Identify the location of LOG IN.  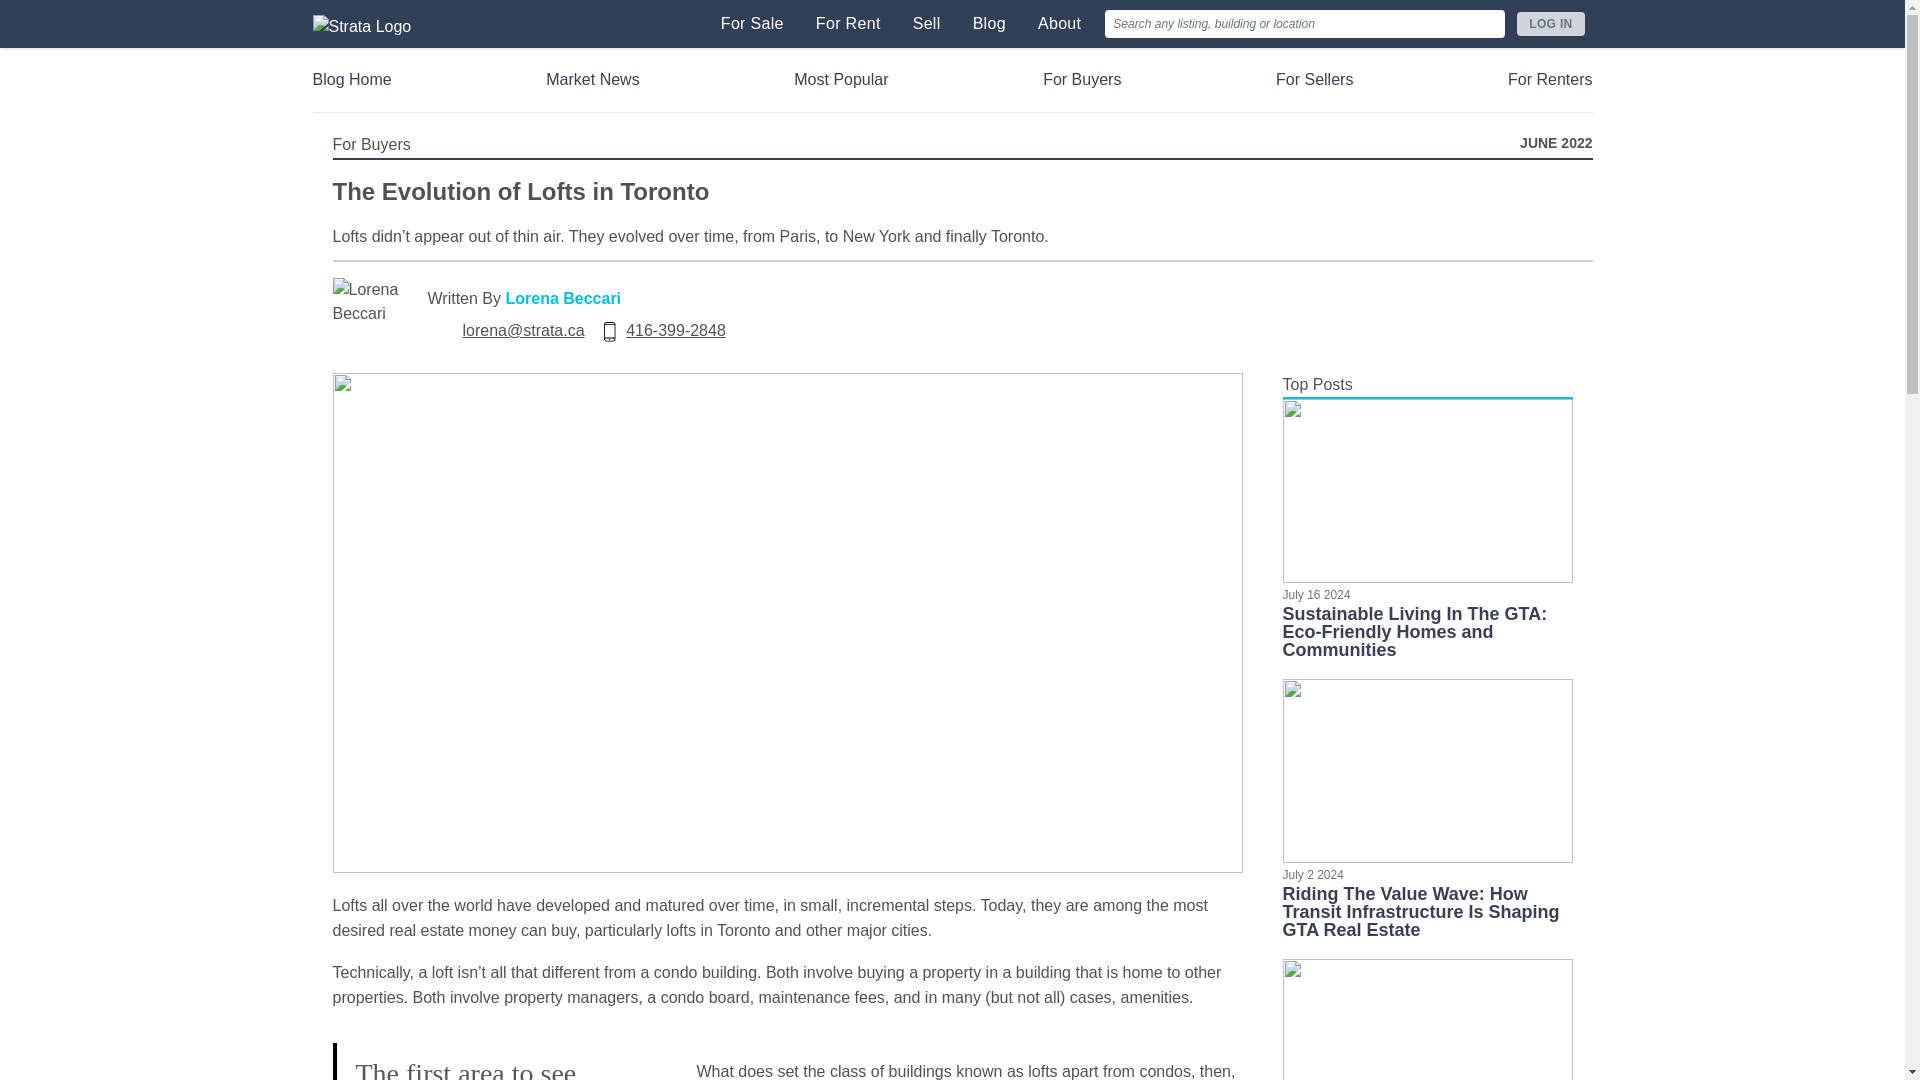
(1550, 23).